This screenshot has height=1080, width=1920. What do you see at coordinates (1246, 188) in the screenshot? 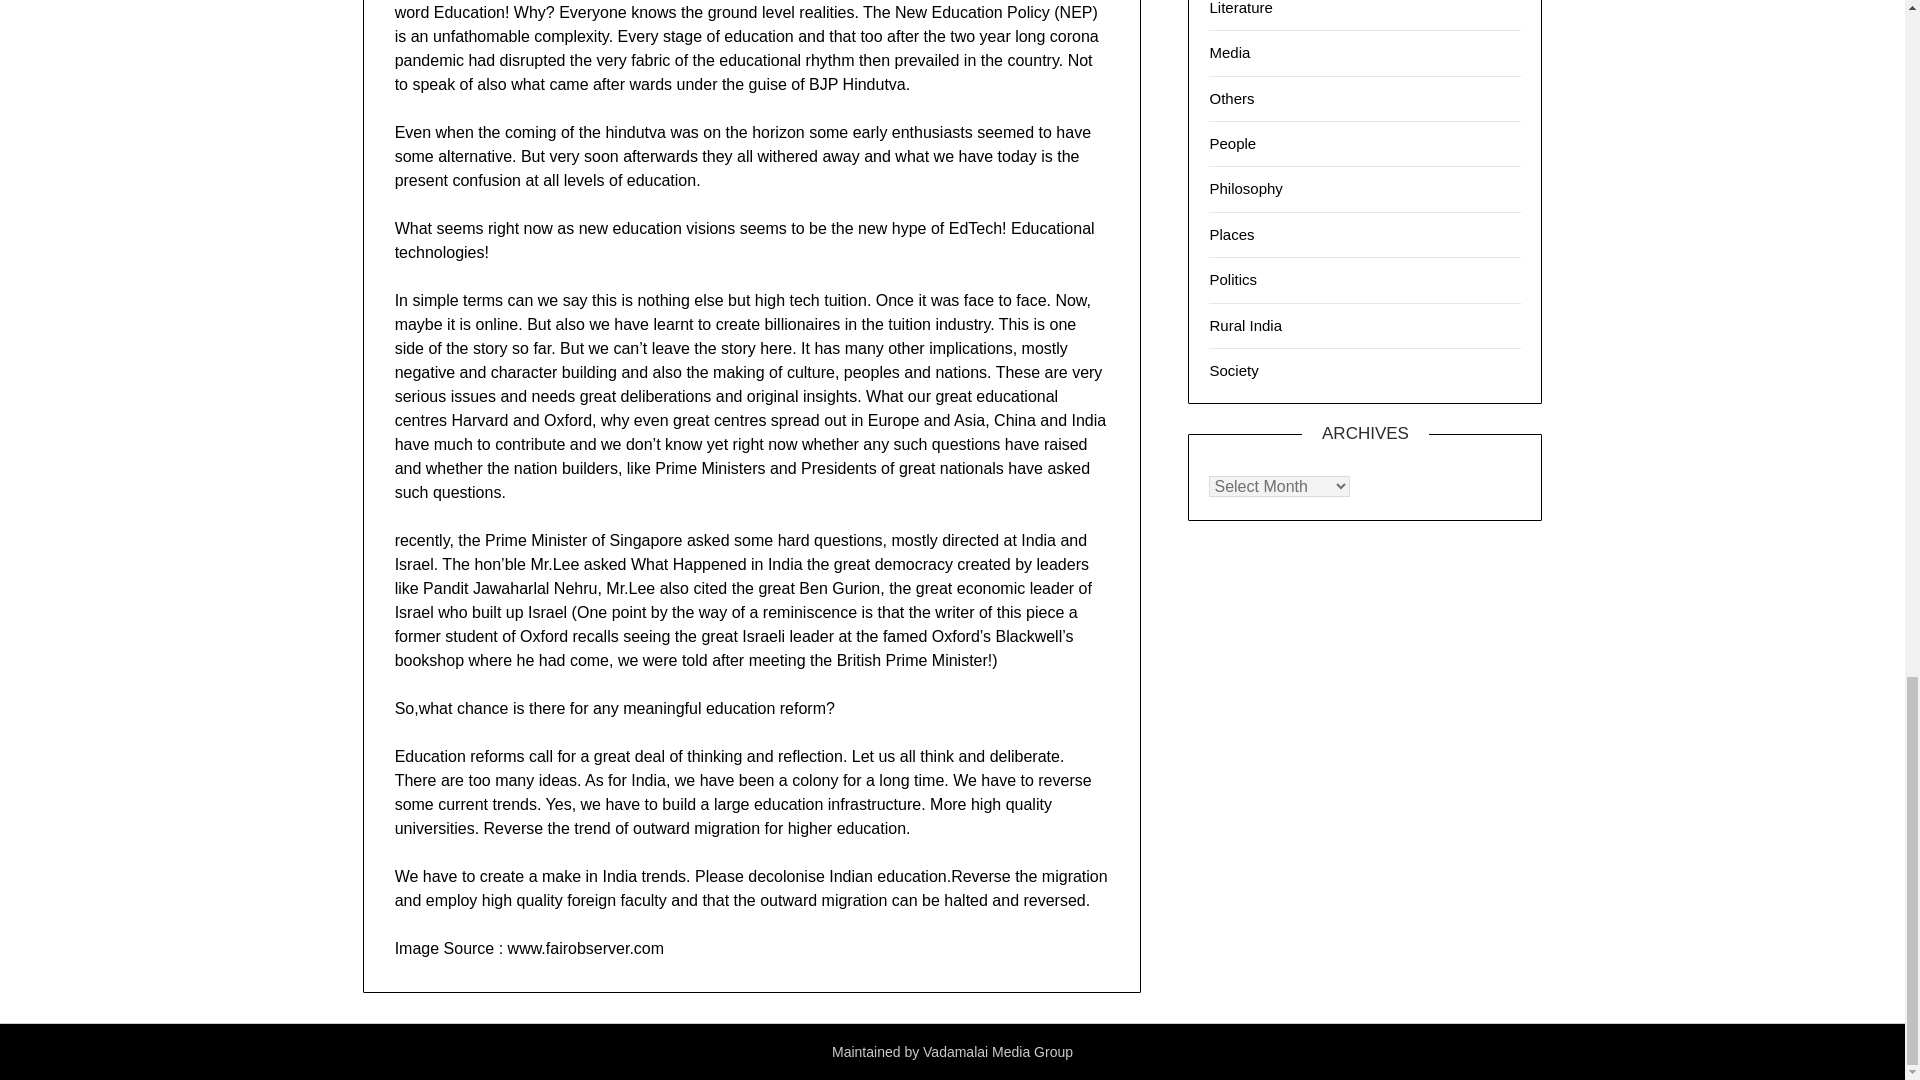
I see `Philosophy` at bounding box center [1246, 188].